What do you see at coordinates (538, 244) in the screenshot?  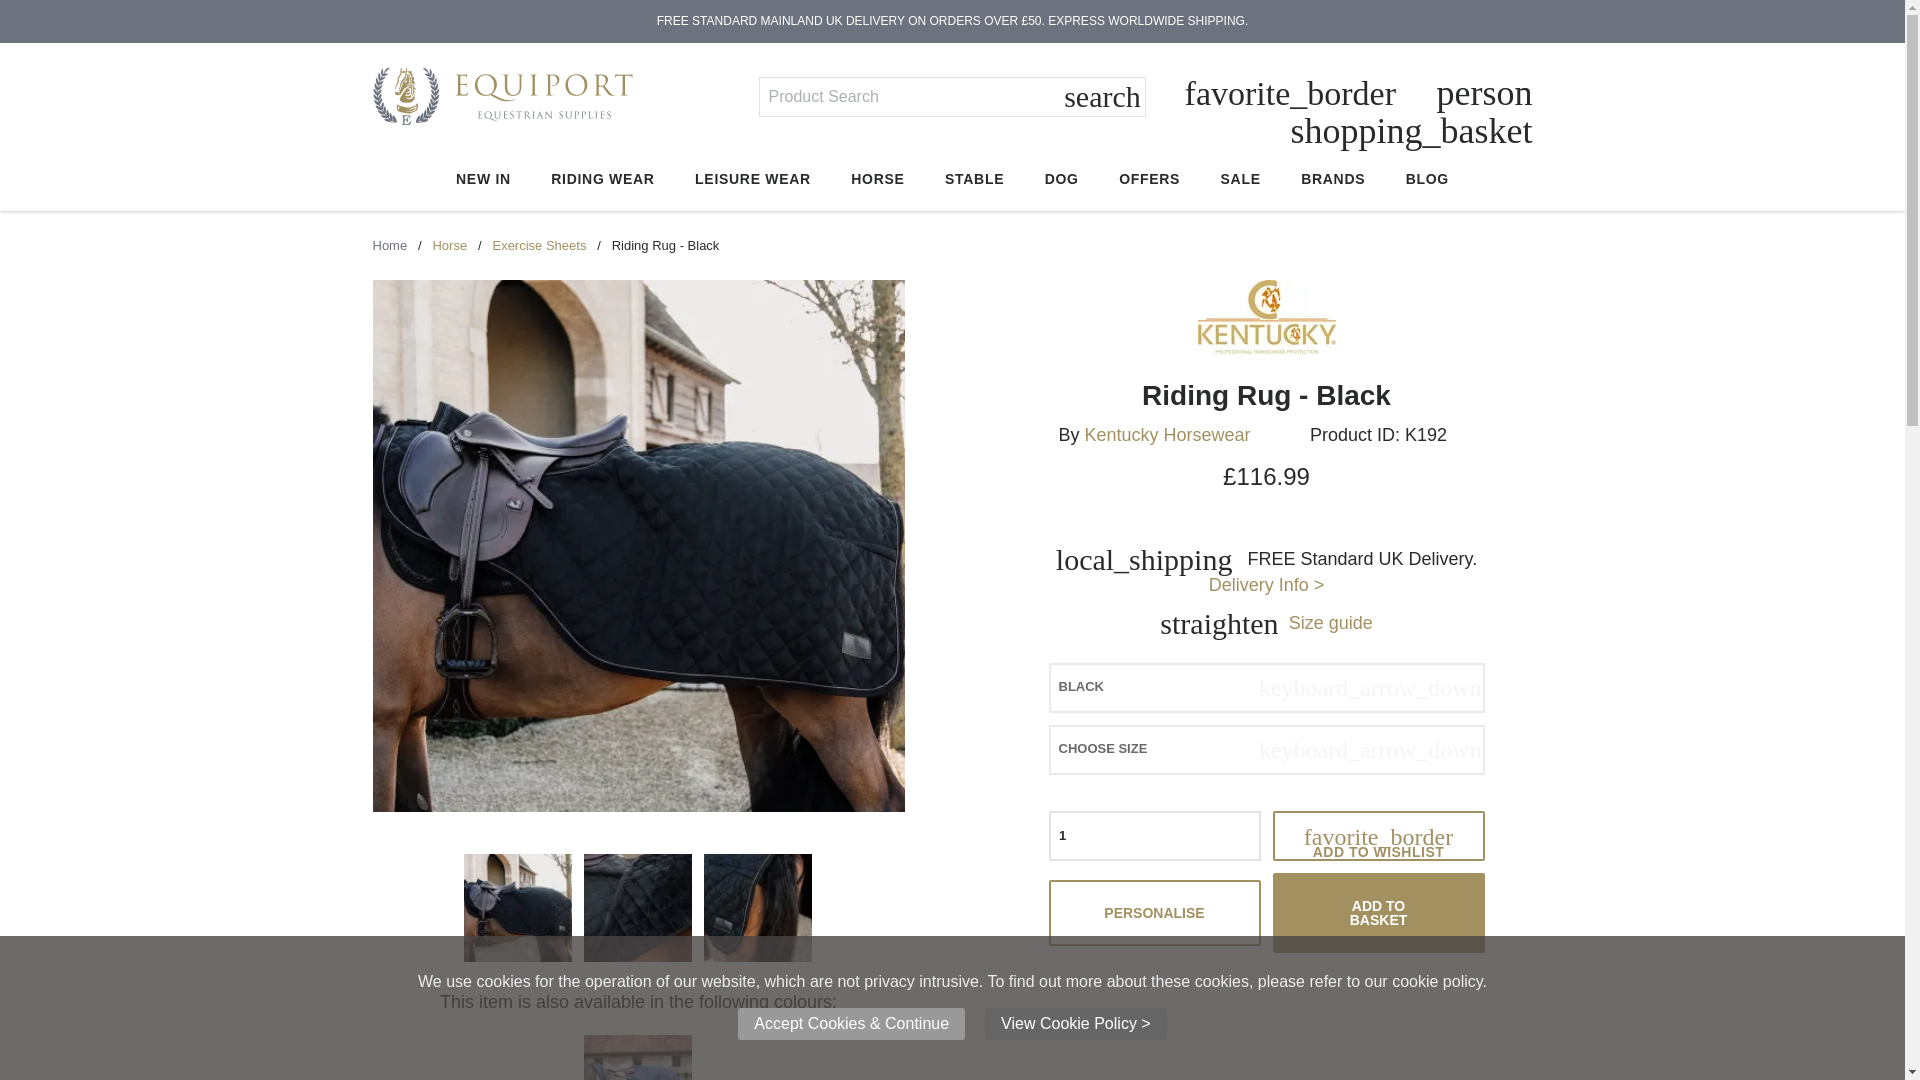 I see `Products` at bounding box center [538, 244].